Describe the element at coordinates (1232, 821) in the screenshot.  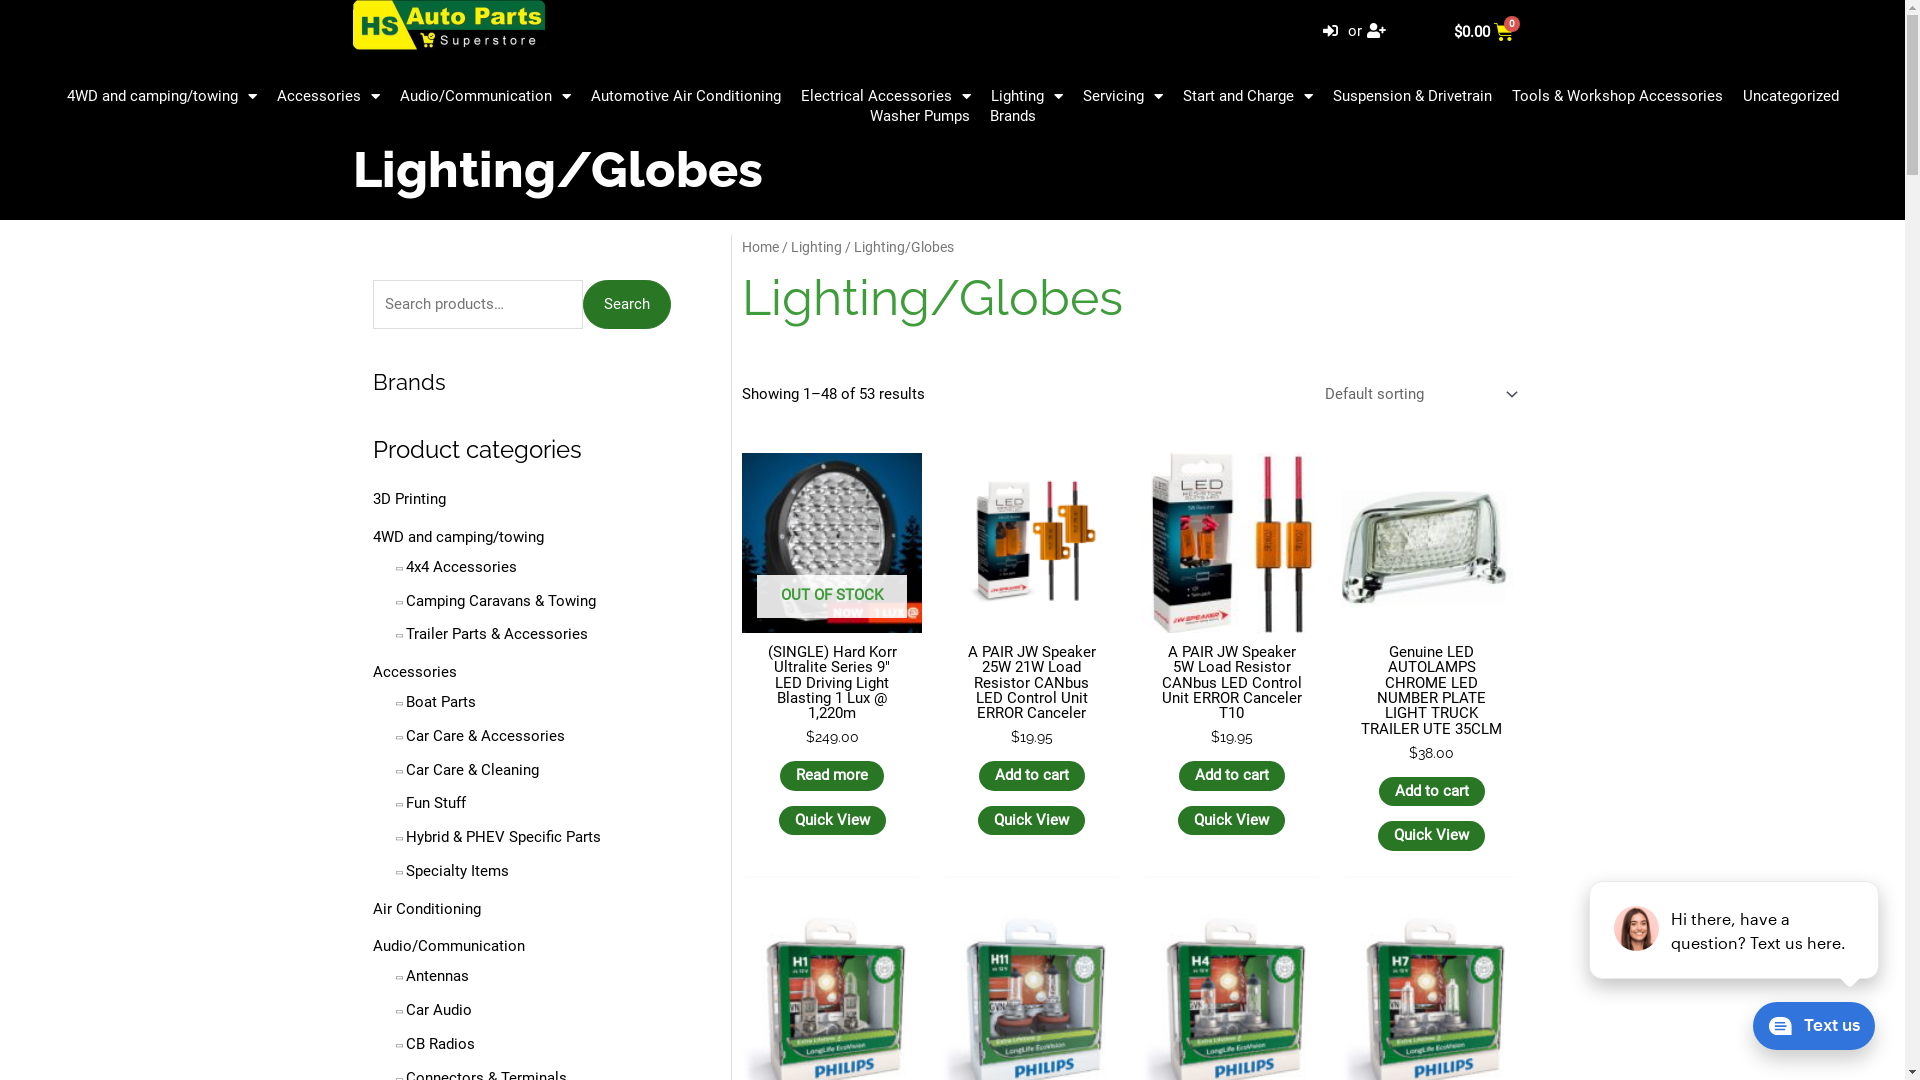
I see `Quick View` at that location.